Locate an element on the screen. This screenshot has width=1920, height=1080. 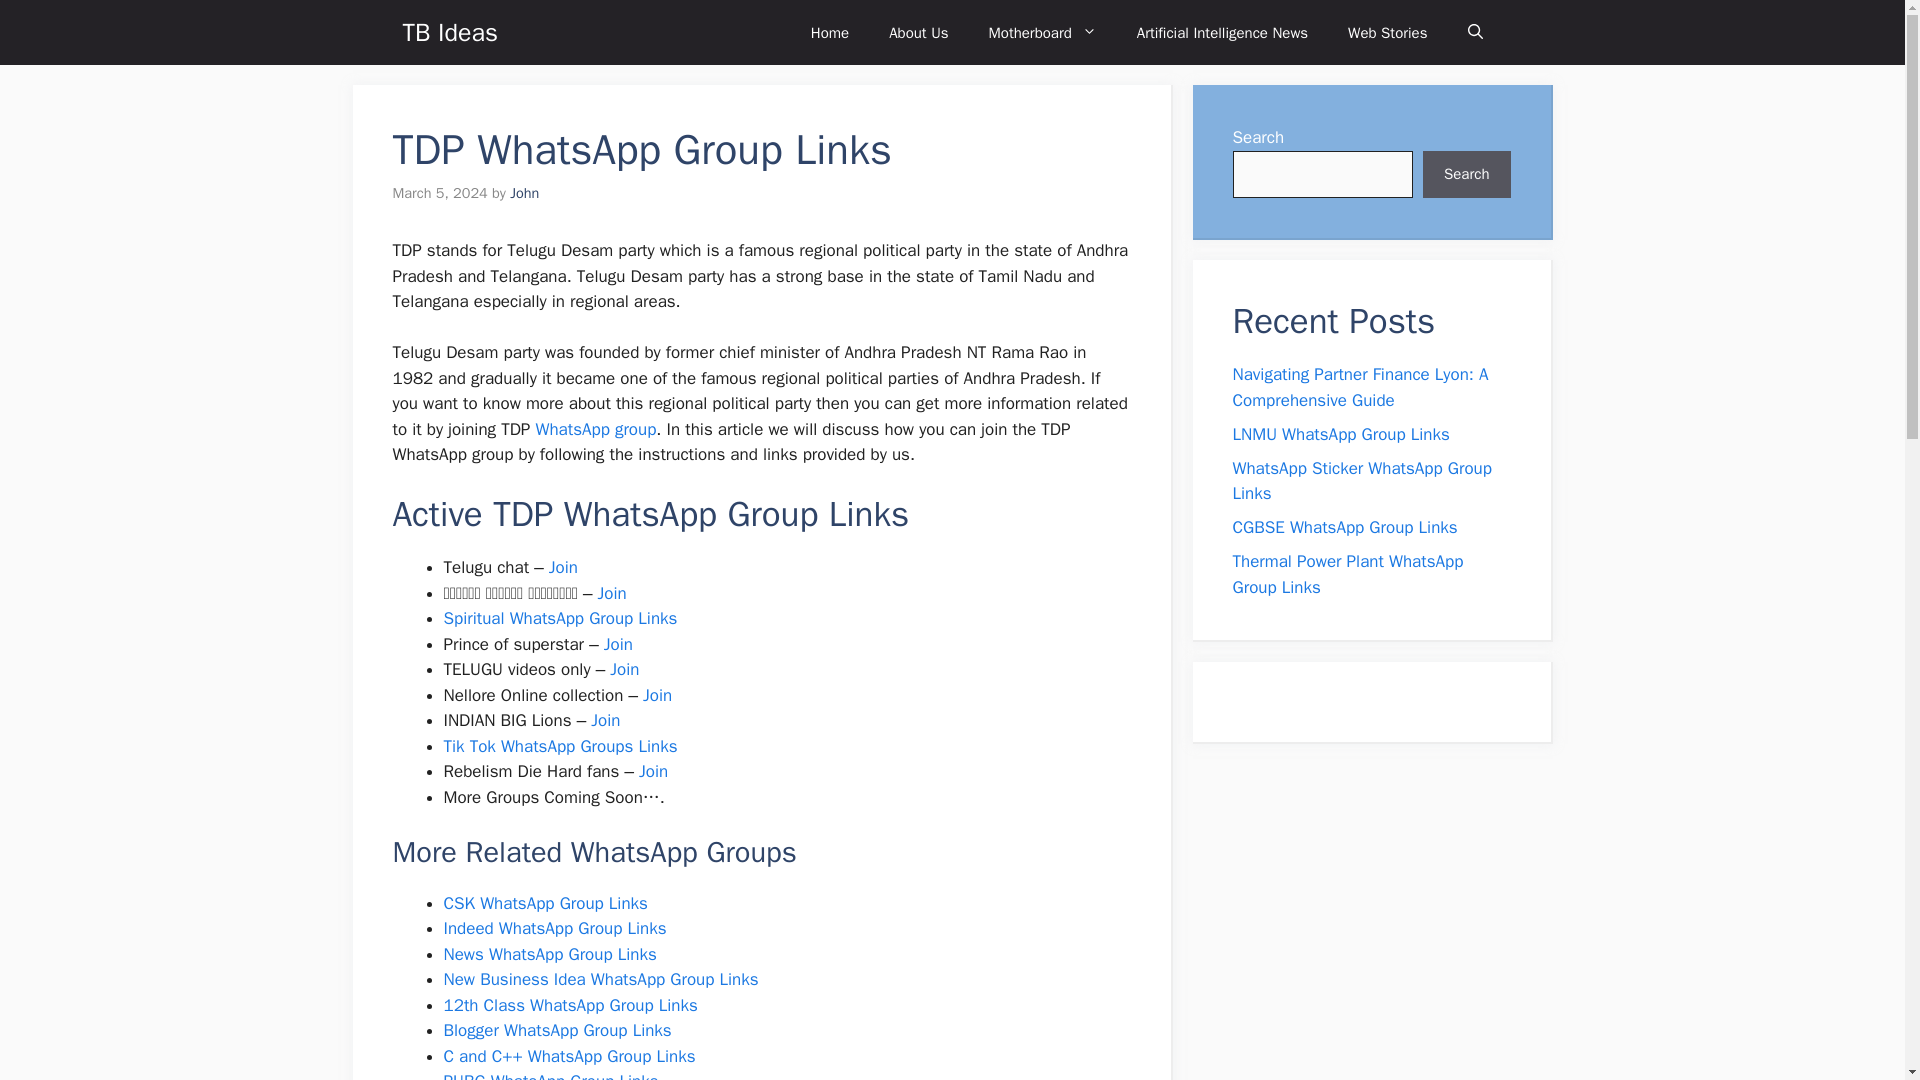
Spiritual WhatsApp Group Links is located at coordinates (560, 618).